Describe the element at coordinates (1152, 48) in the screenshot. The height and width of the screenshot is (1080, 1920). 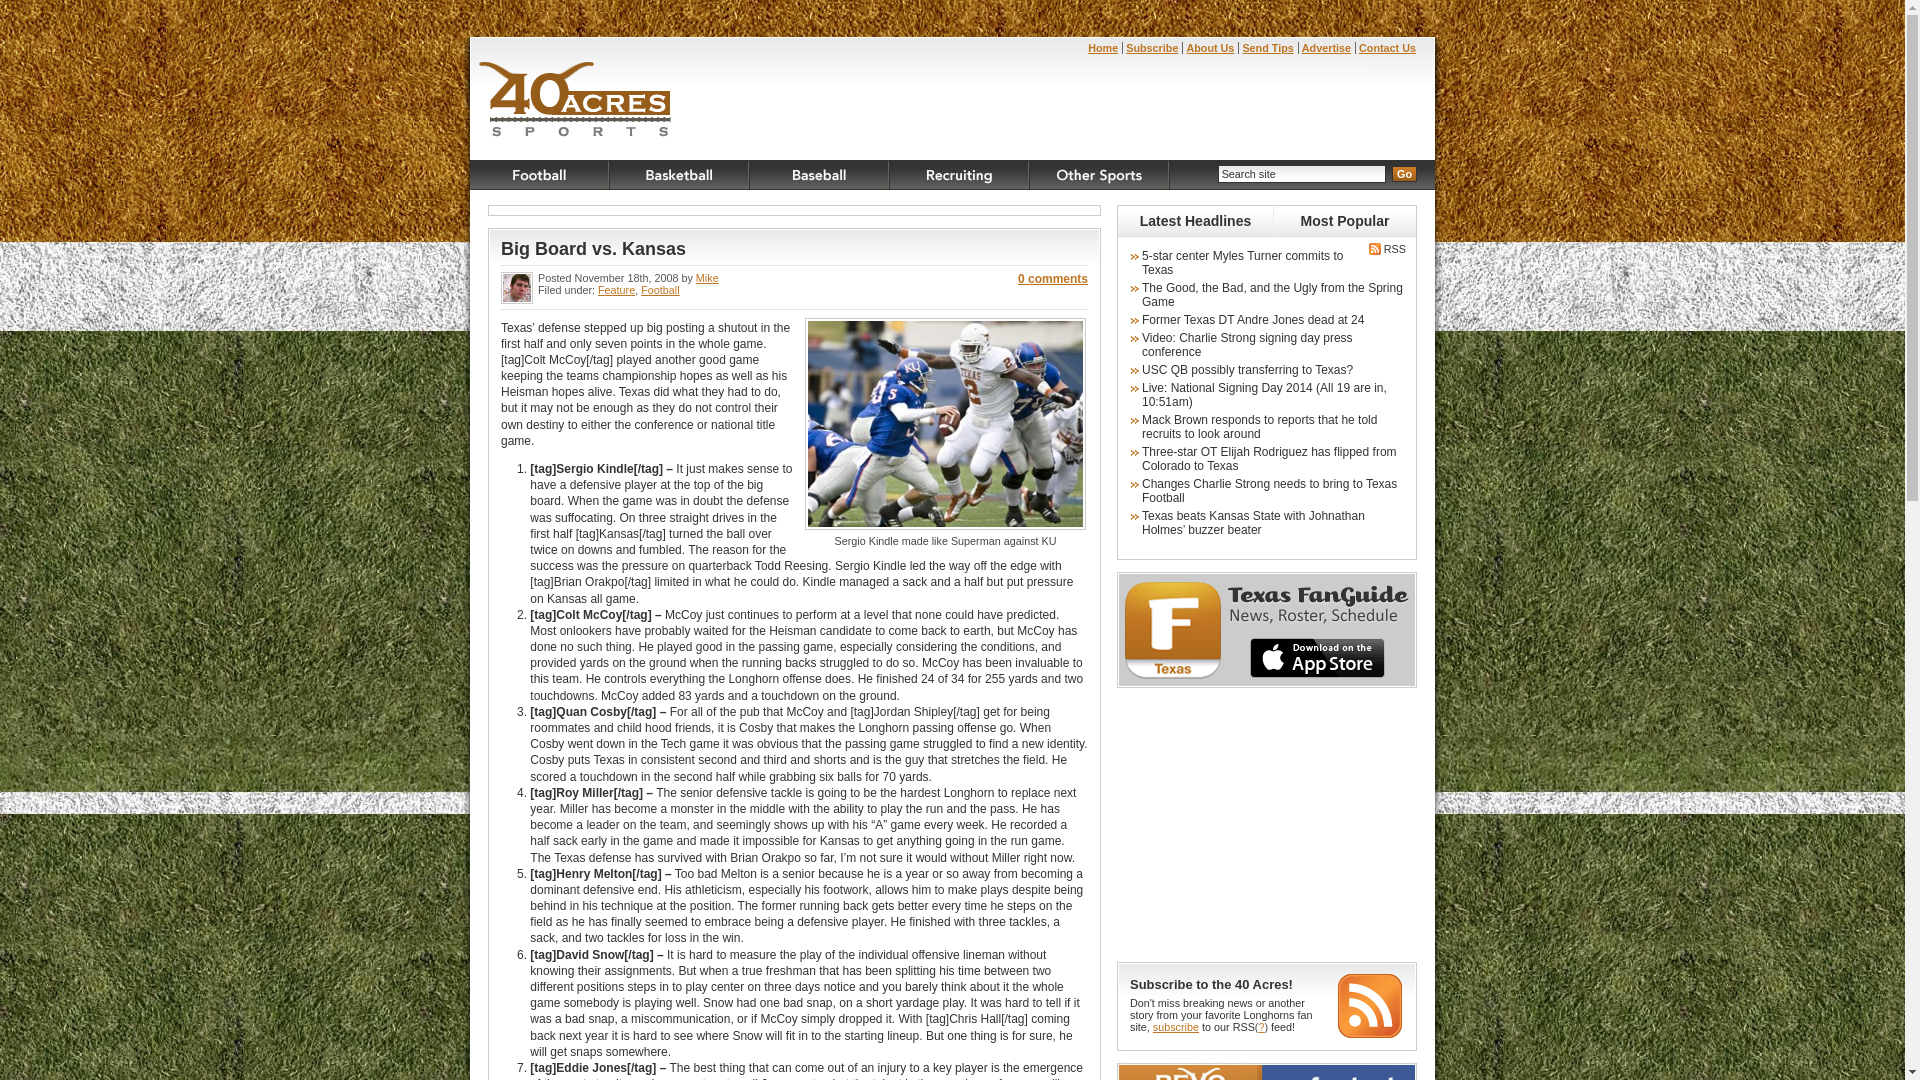
I see `Subscribe` at that location.